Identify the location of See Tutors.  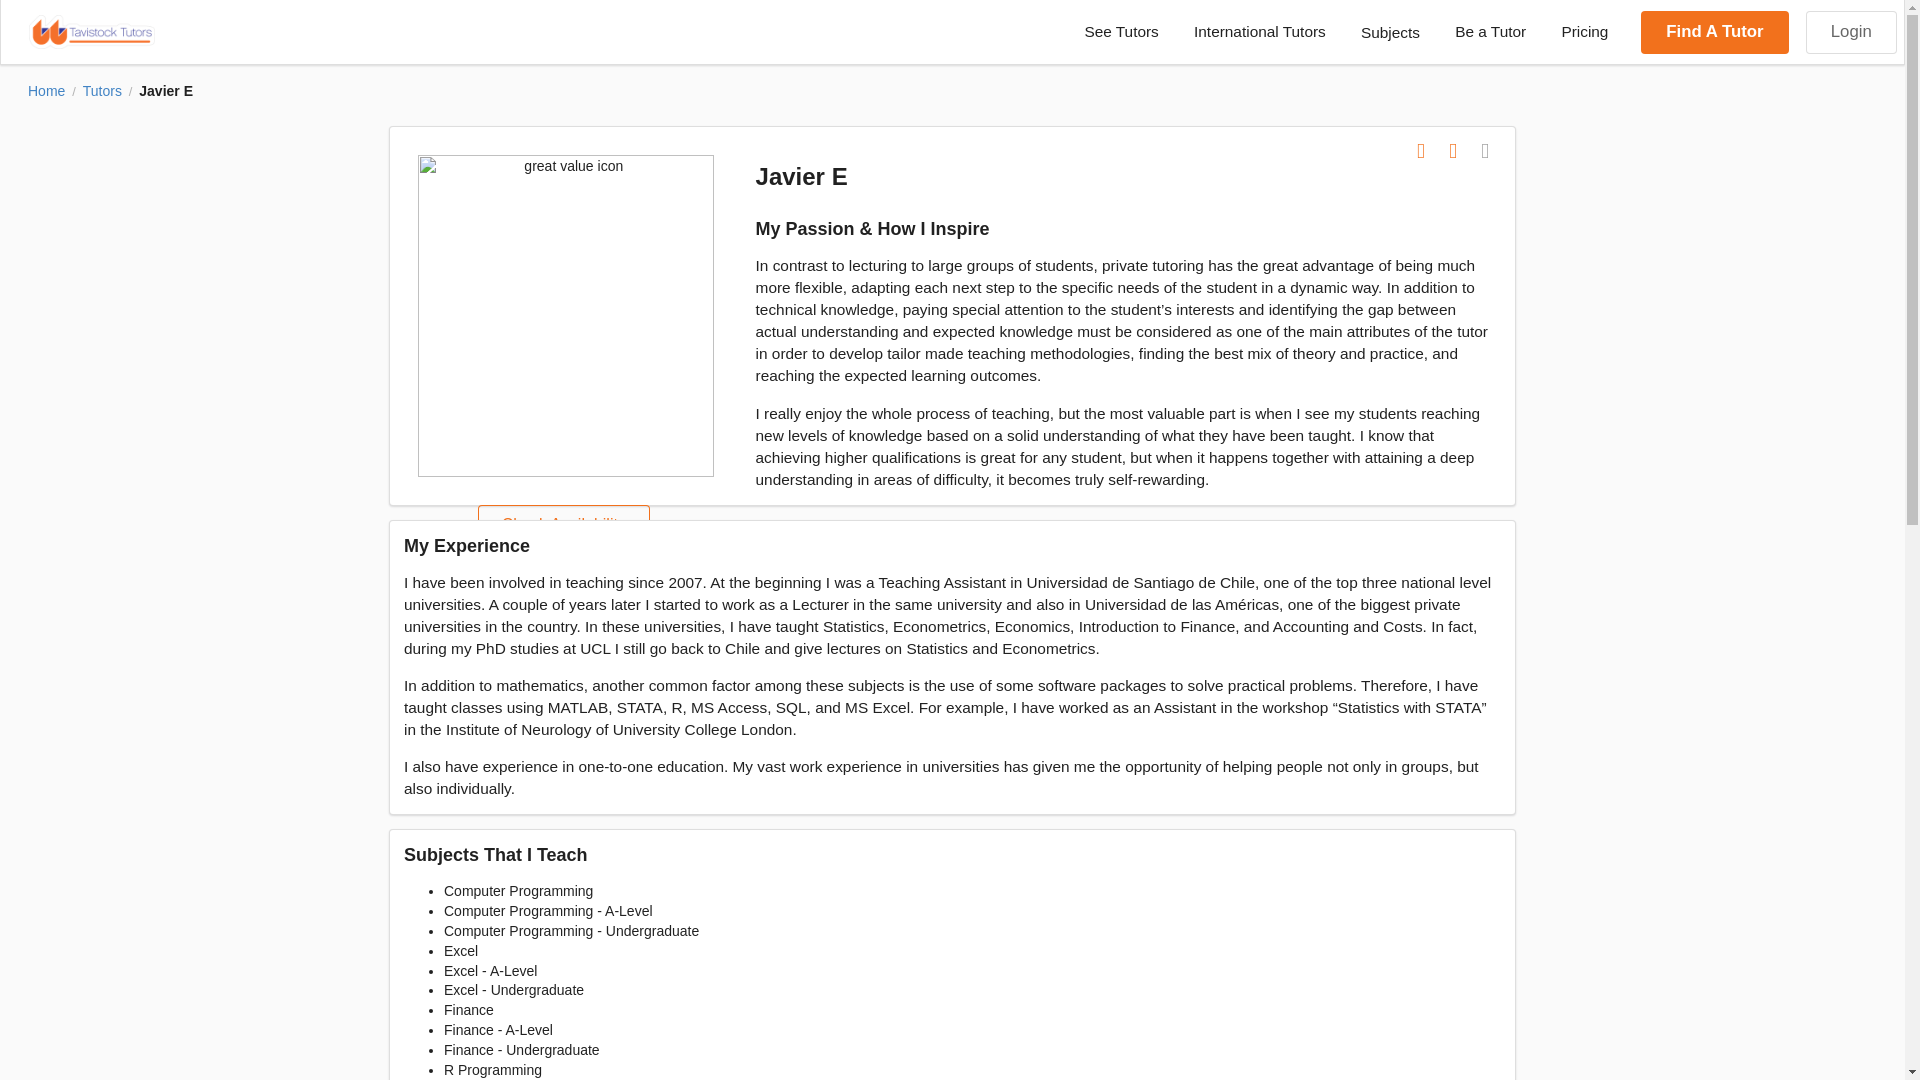
(1122, 32).